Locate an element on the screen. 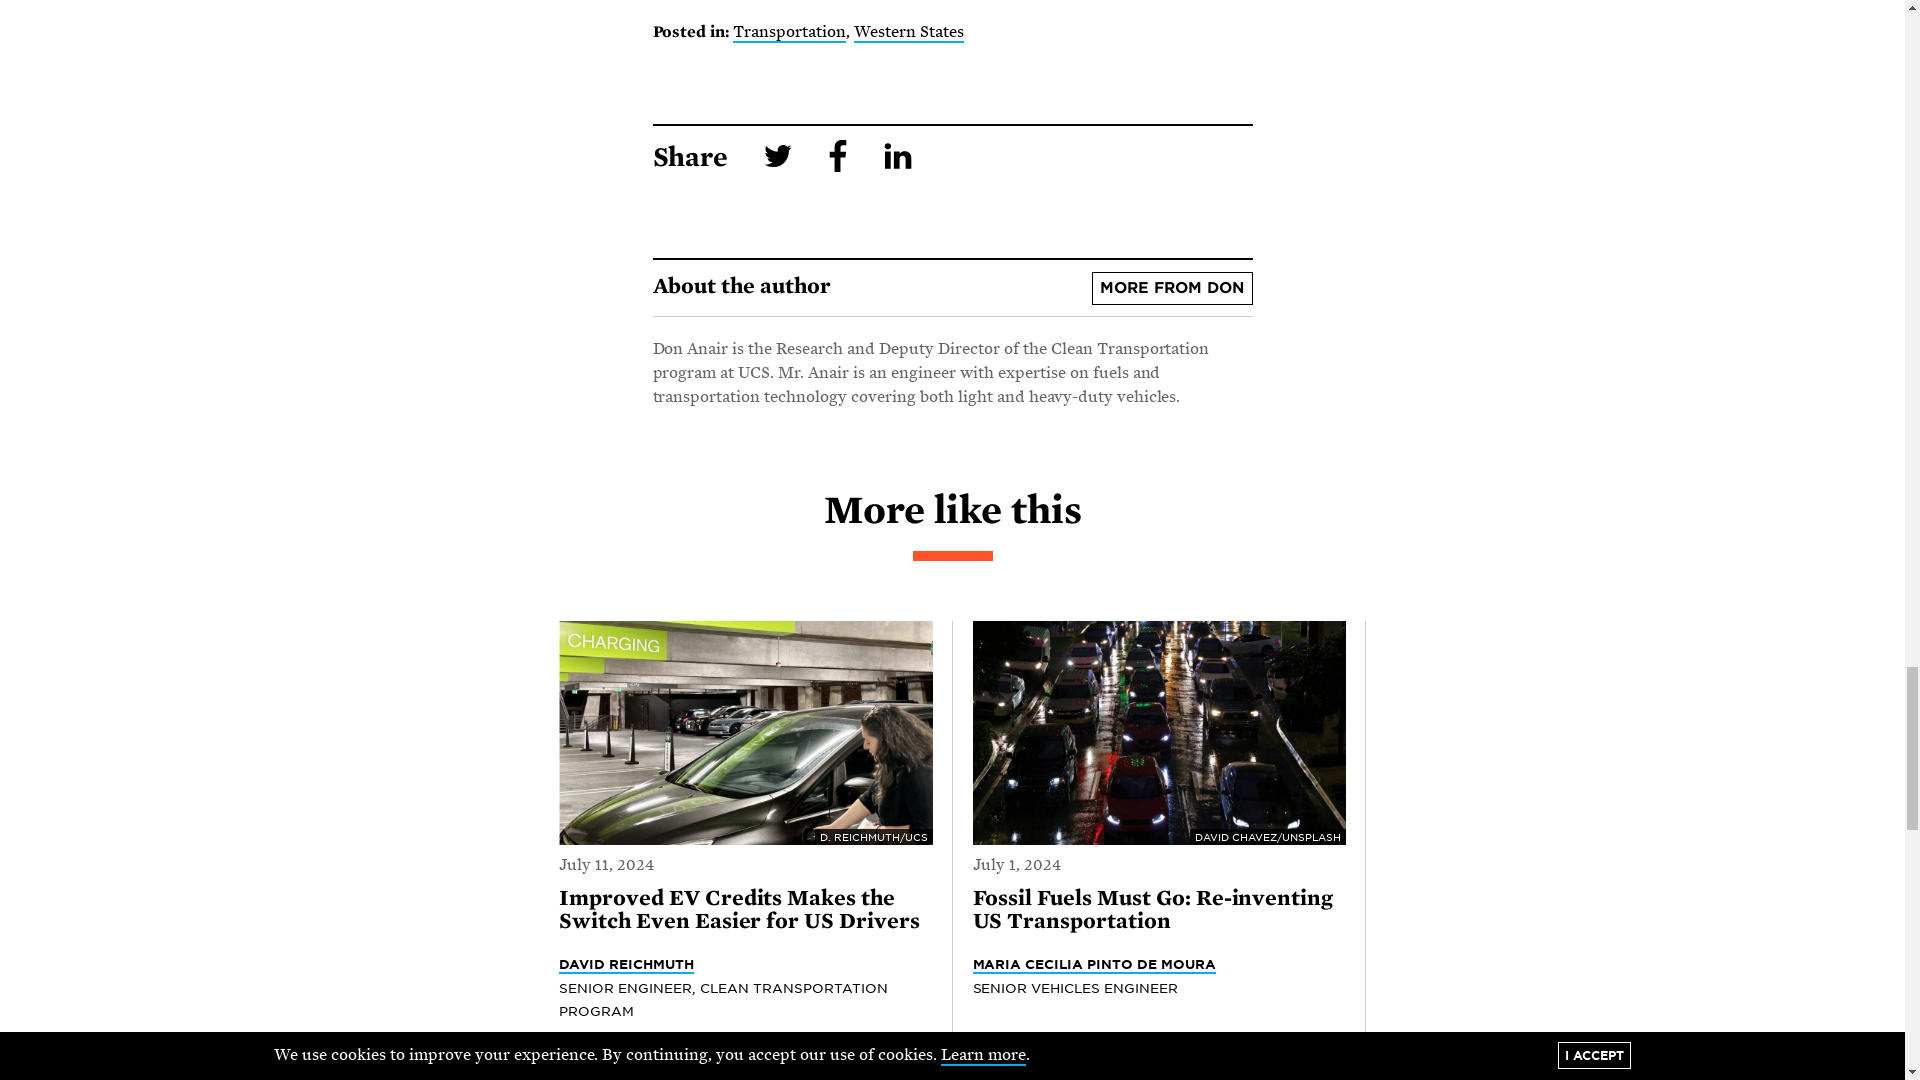 The height and width of the screenshot is (1080, 1920). MORE FROM DON is located at coordinates (1172, 288).